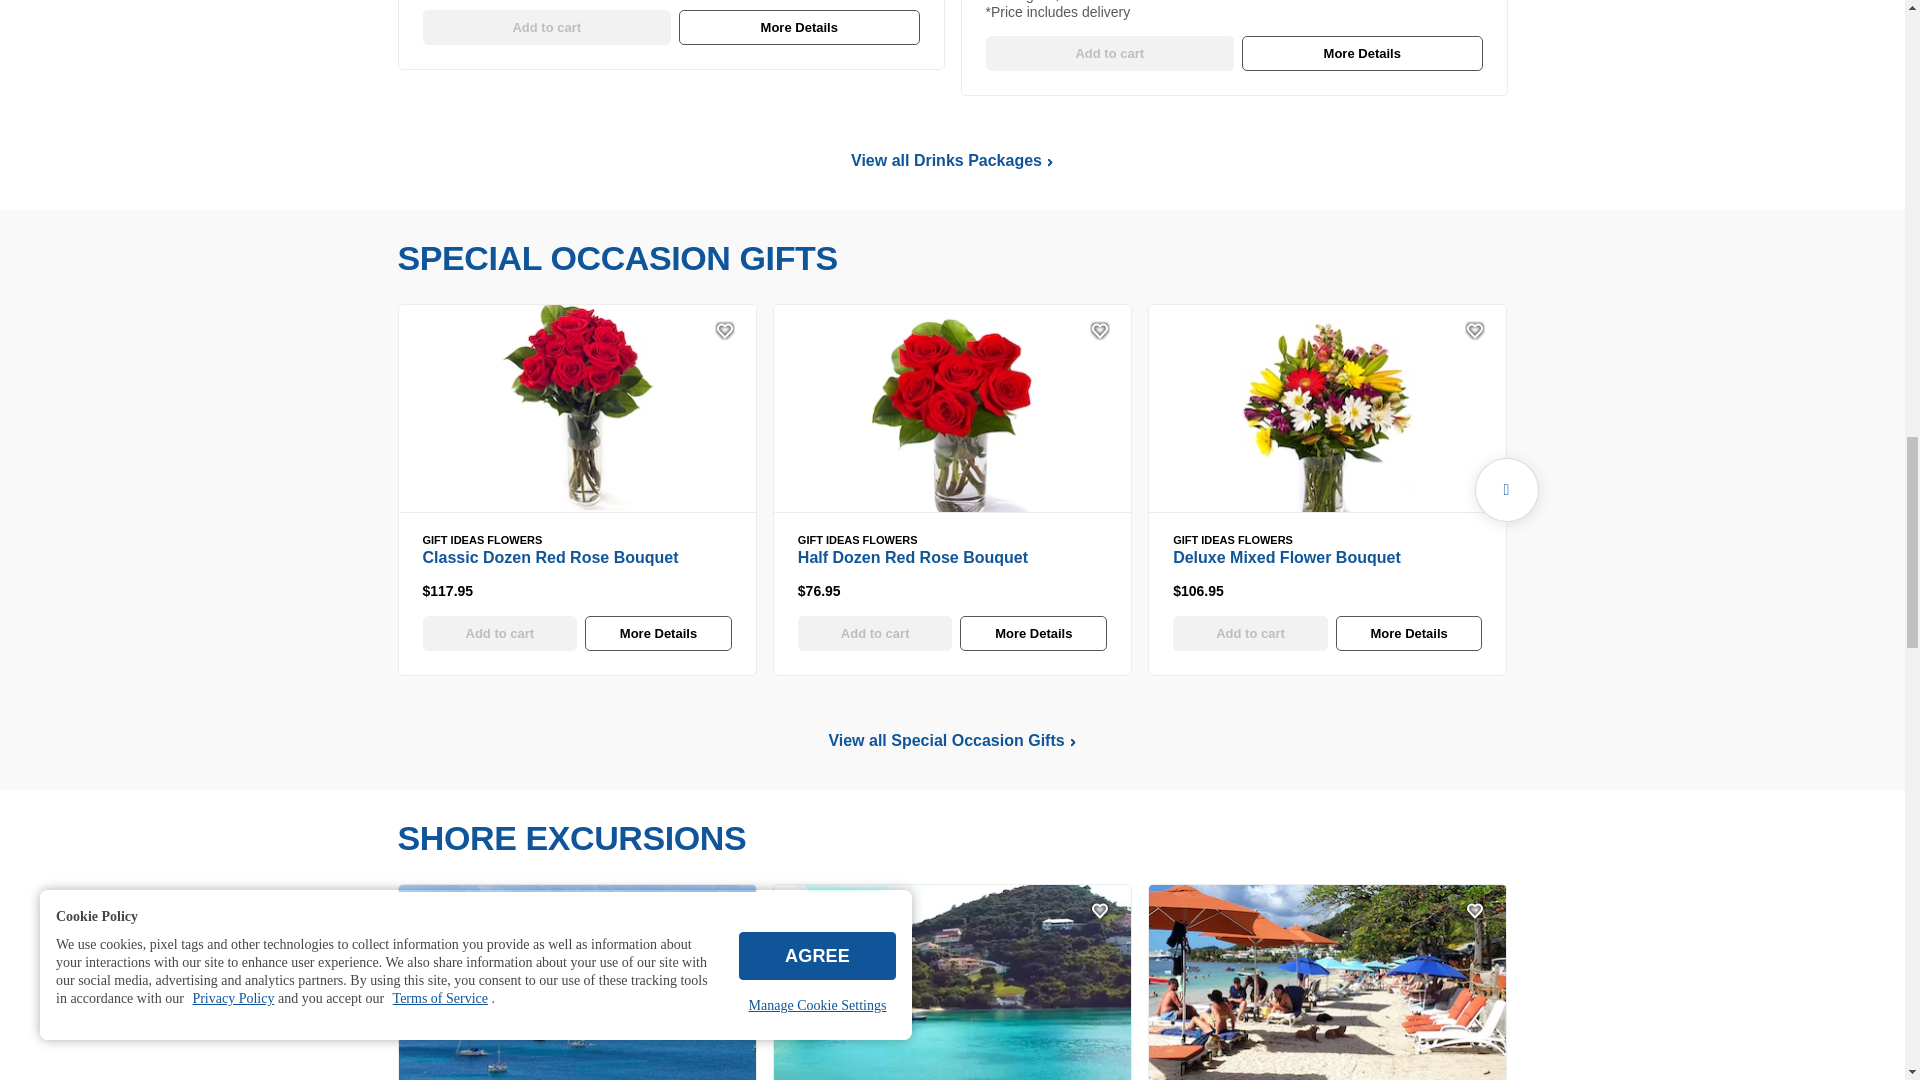 The width and height of the screenshot is (1920, 1080). I want to click on Deluxe Mixed Flower Bouquet, so click(1326, 408).